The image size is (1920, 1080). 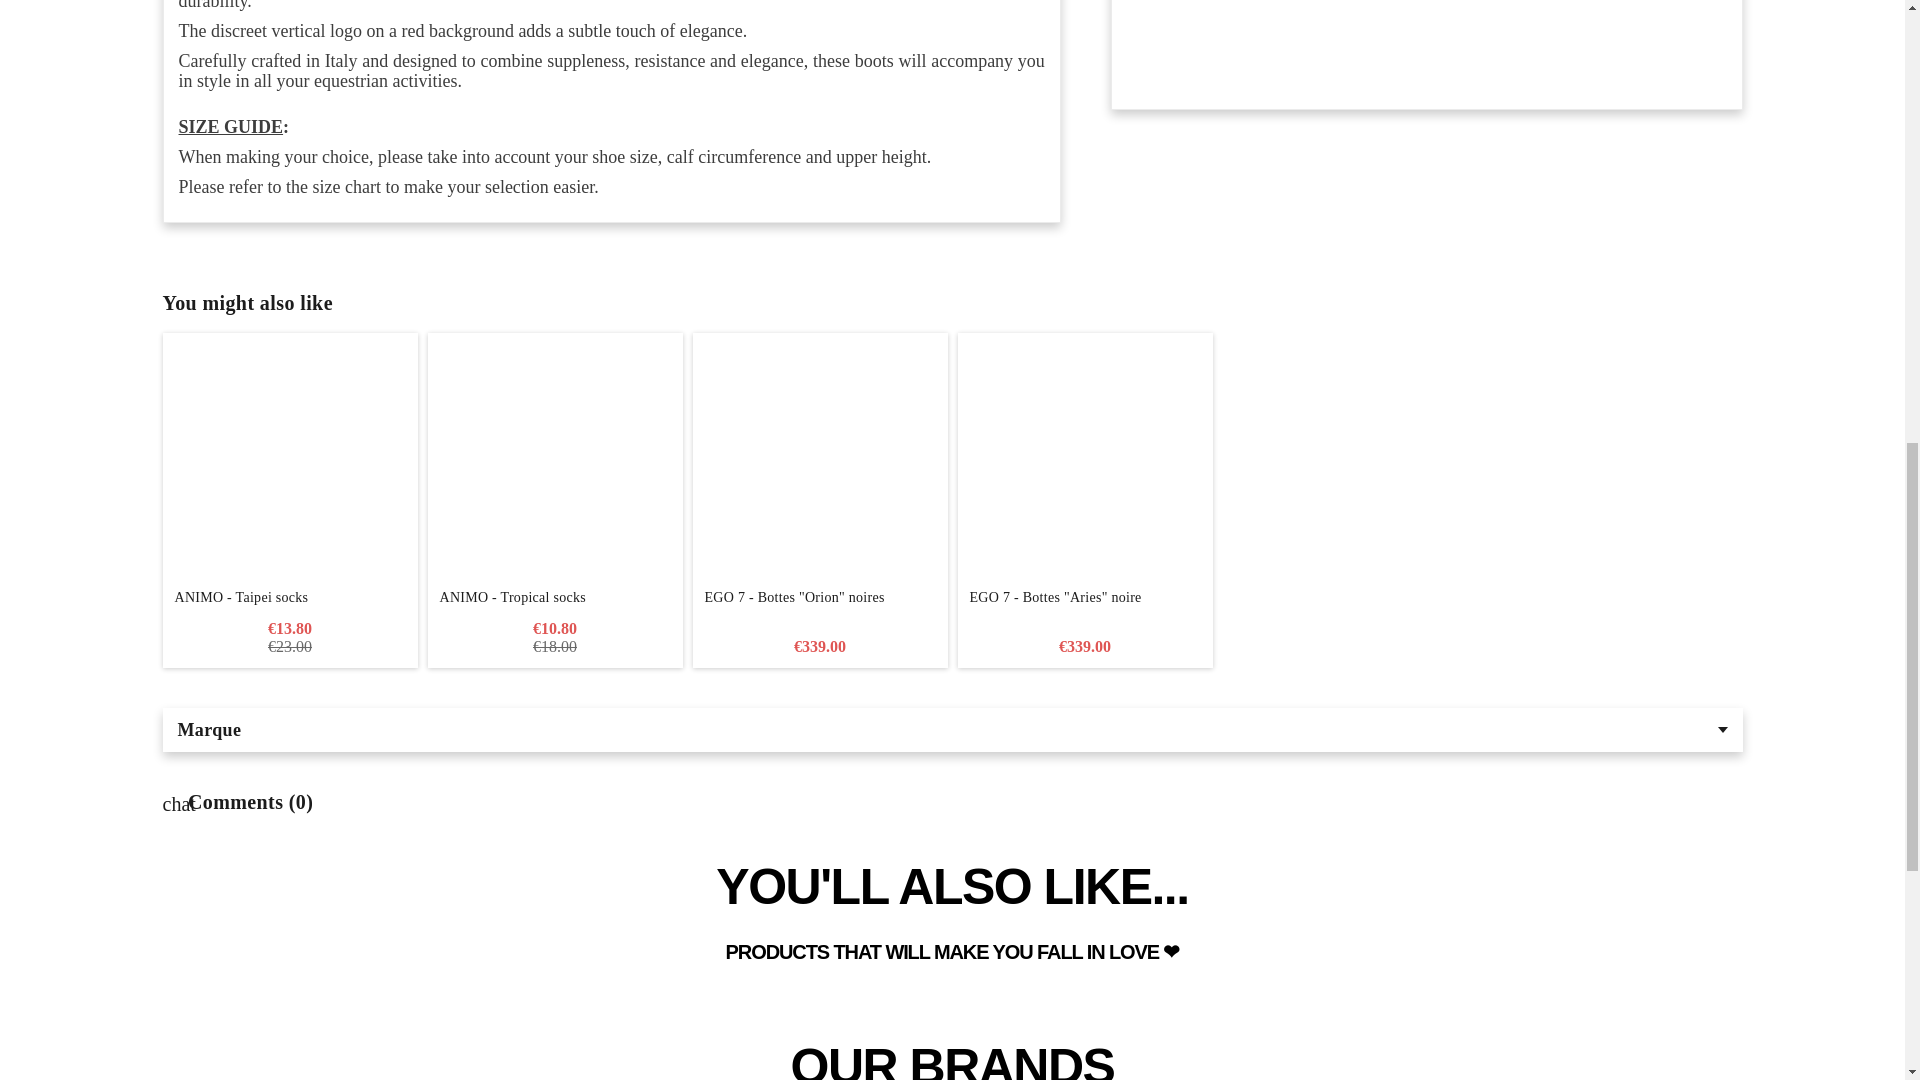 What do you see at coordinates (288, 460) in the screenshot?
I see `ANIMO - Taipei socks` at bounding box center [288, 460].